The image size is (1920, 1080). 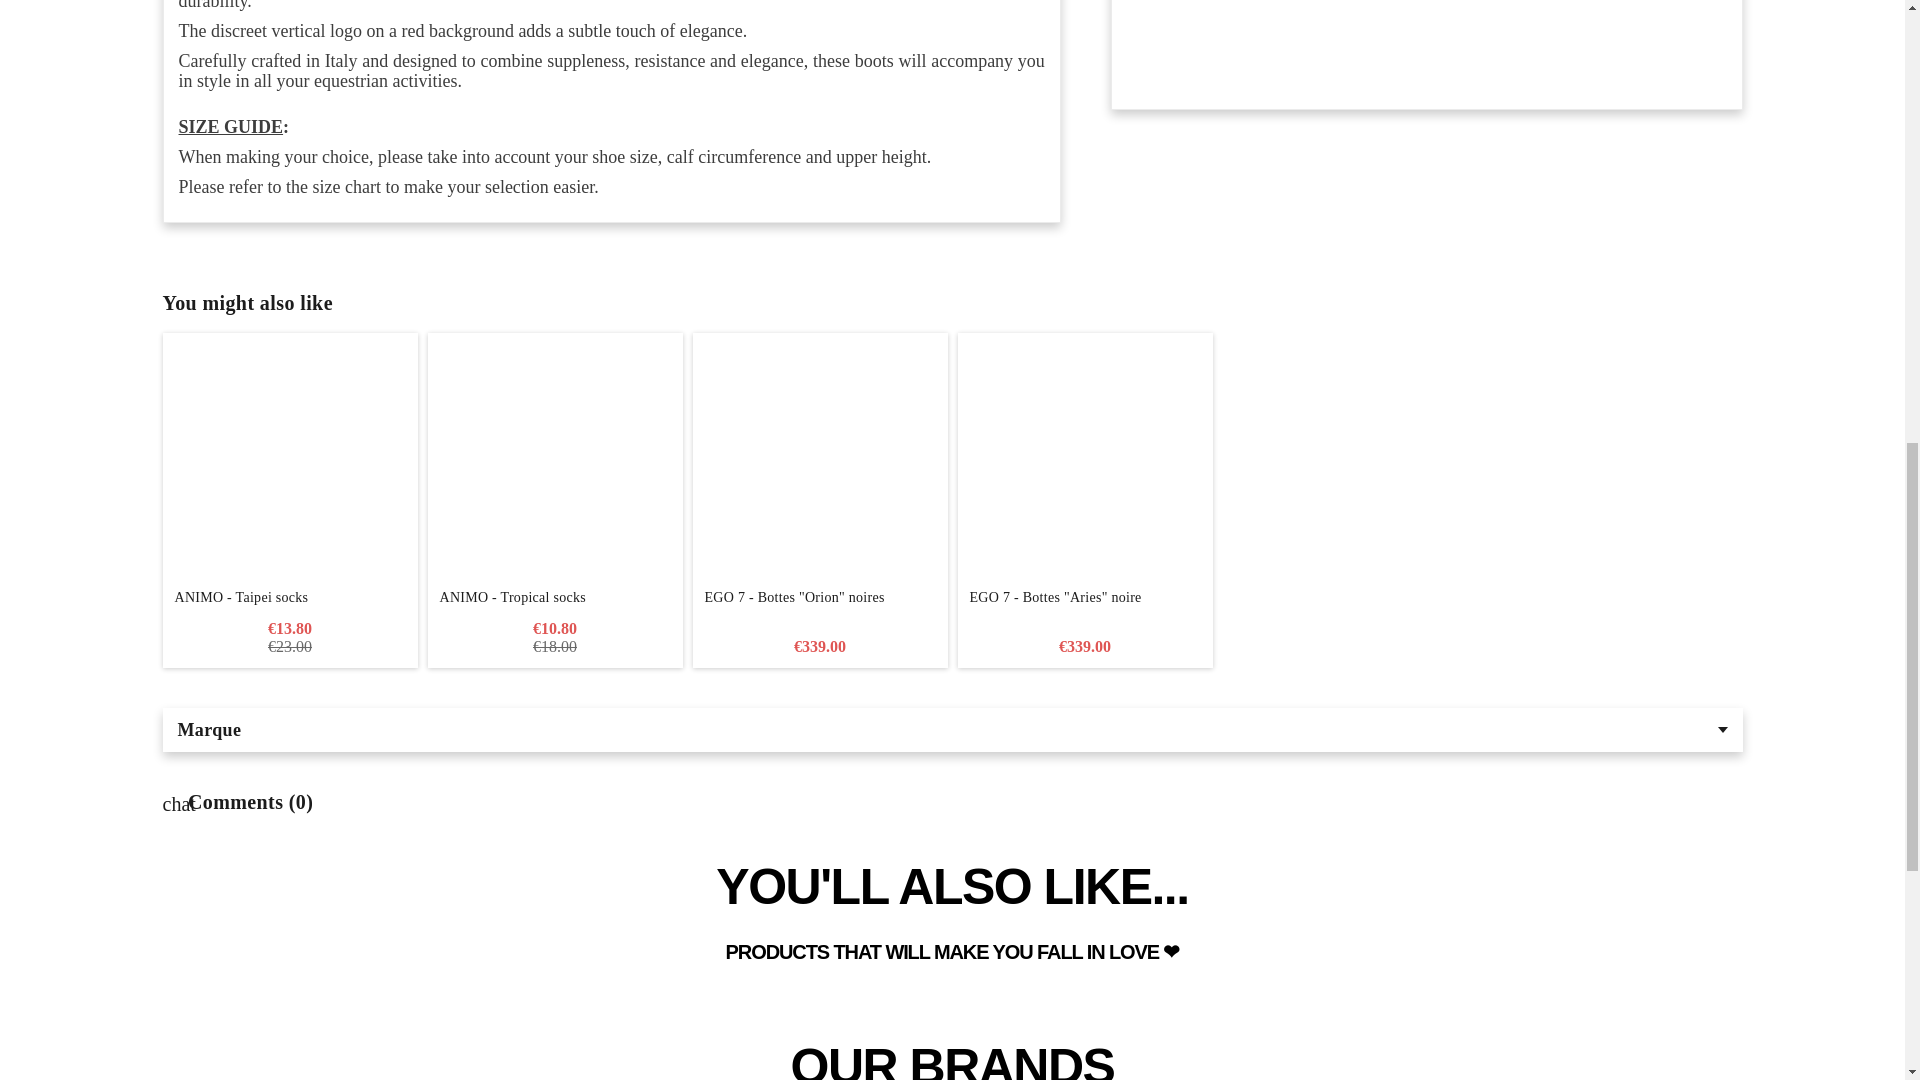 What do you see at coordinates (288, 460) in the screenshot?
I see `ANIMO - Taipei socks` at bounding box center [288, 460].